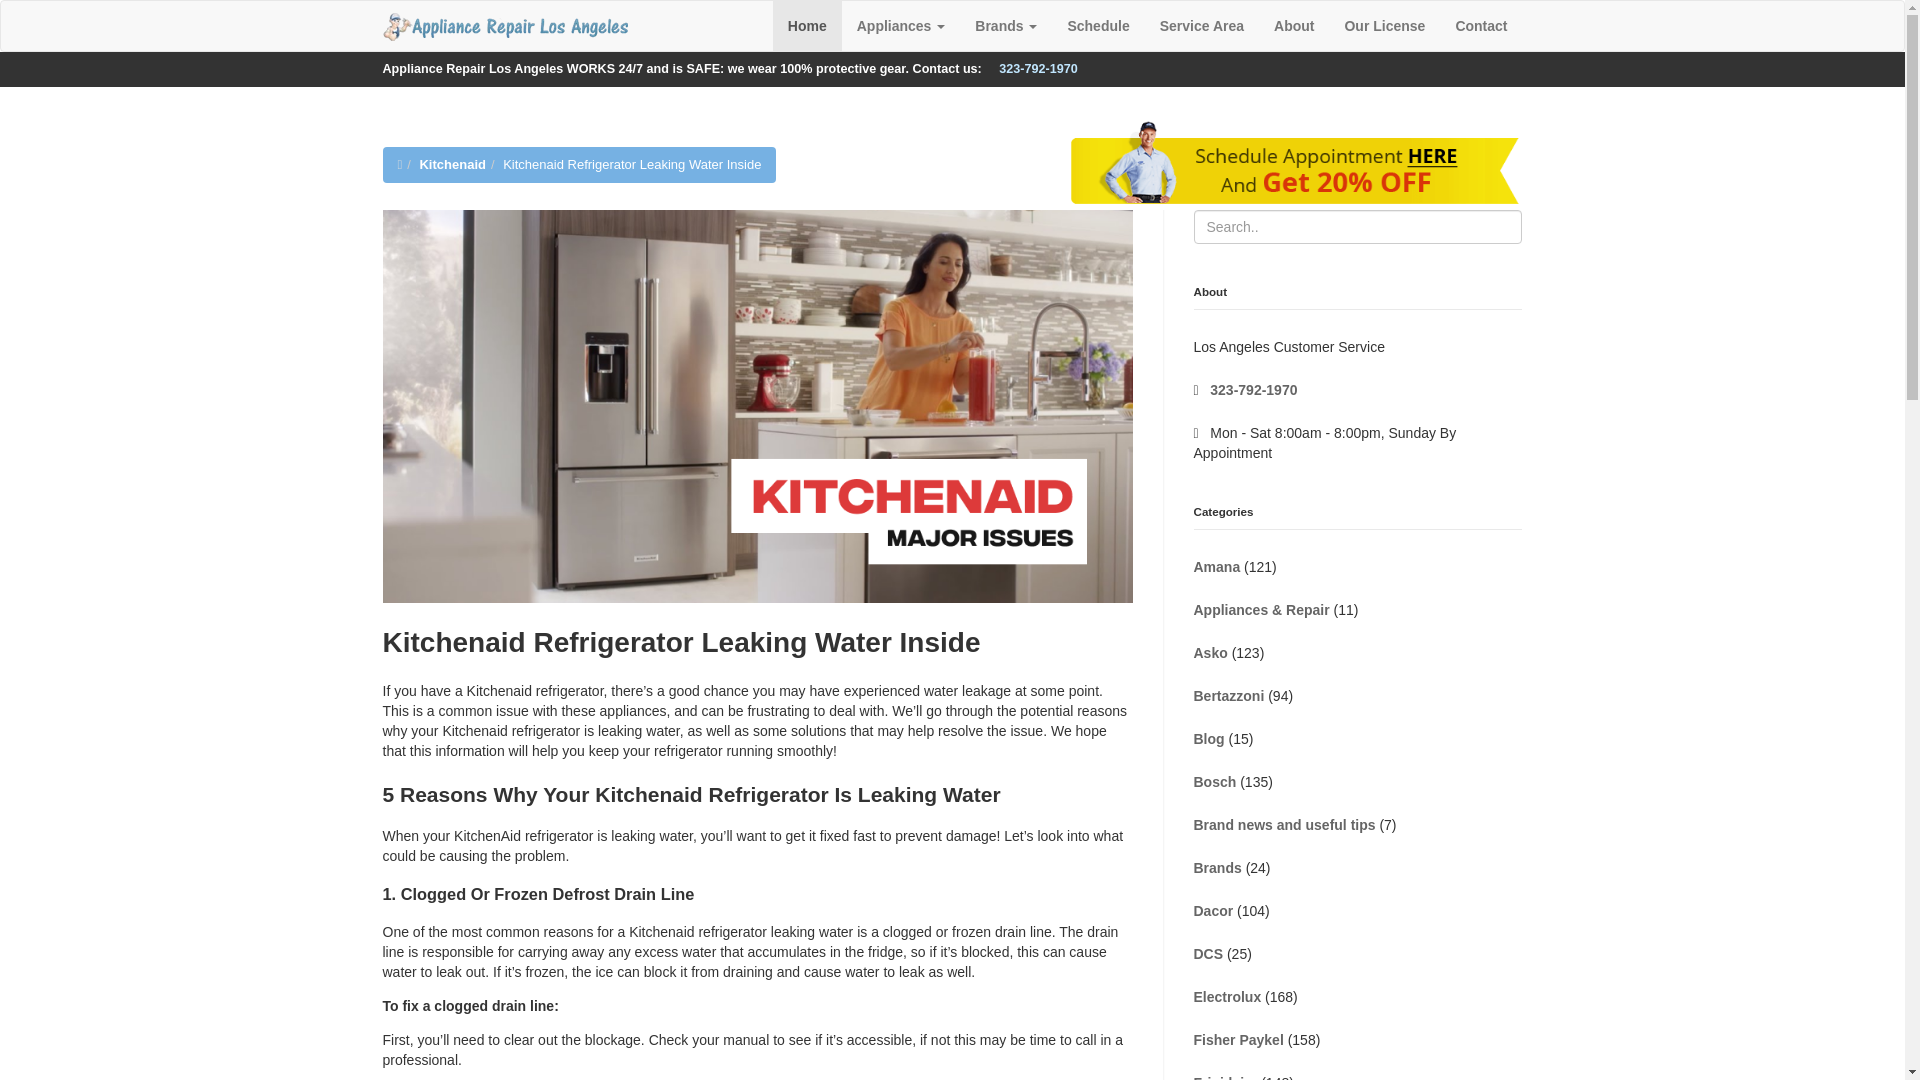 The image size is (1920, 1080). Describe the element at coordinates (506, 26) in the screenshot. I see `Appliance Repair Service Los Angeles` at that location.